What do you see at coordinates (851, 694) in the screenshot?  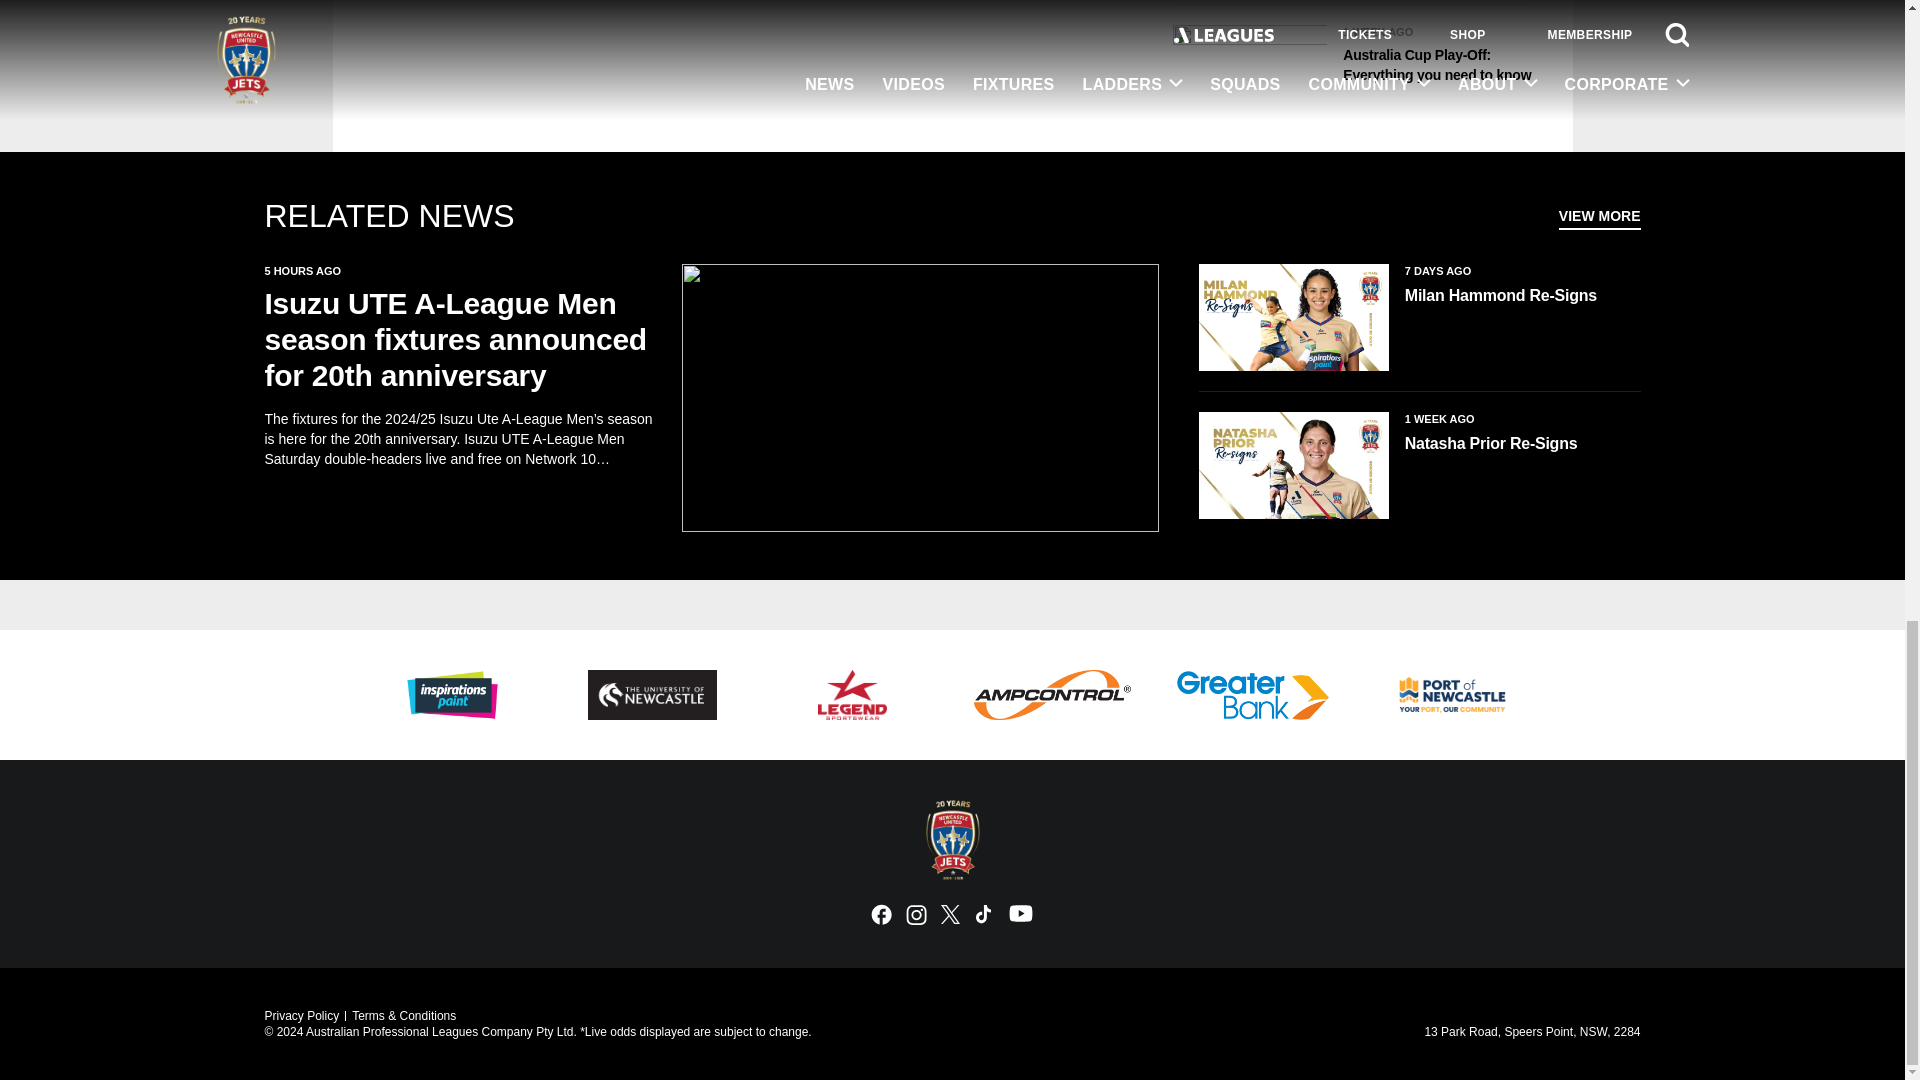 I see `Legend` at bounding box center [851, 694].